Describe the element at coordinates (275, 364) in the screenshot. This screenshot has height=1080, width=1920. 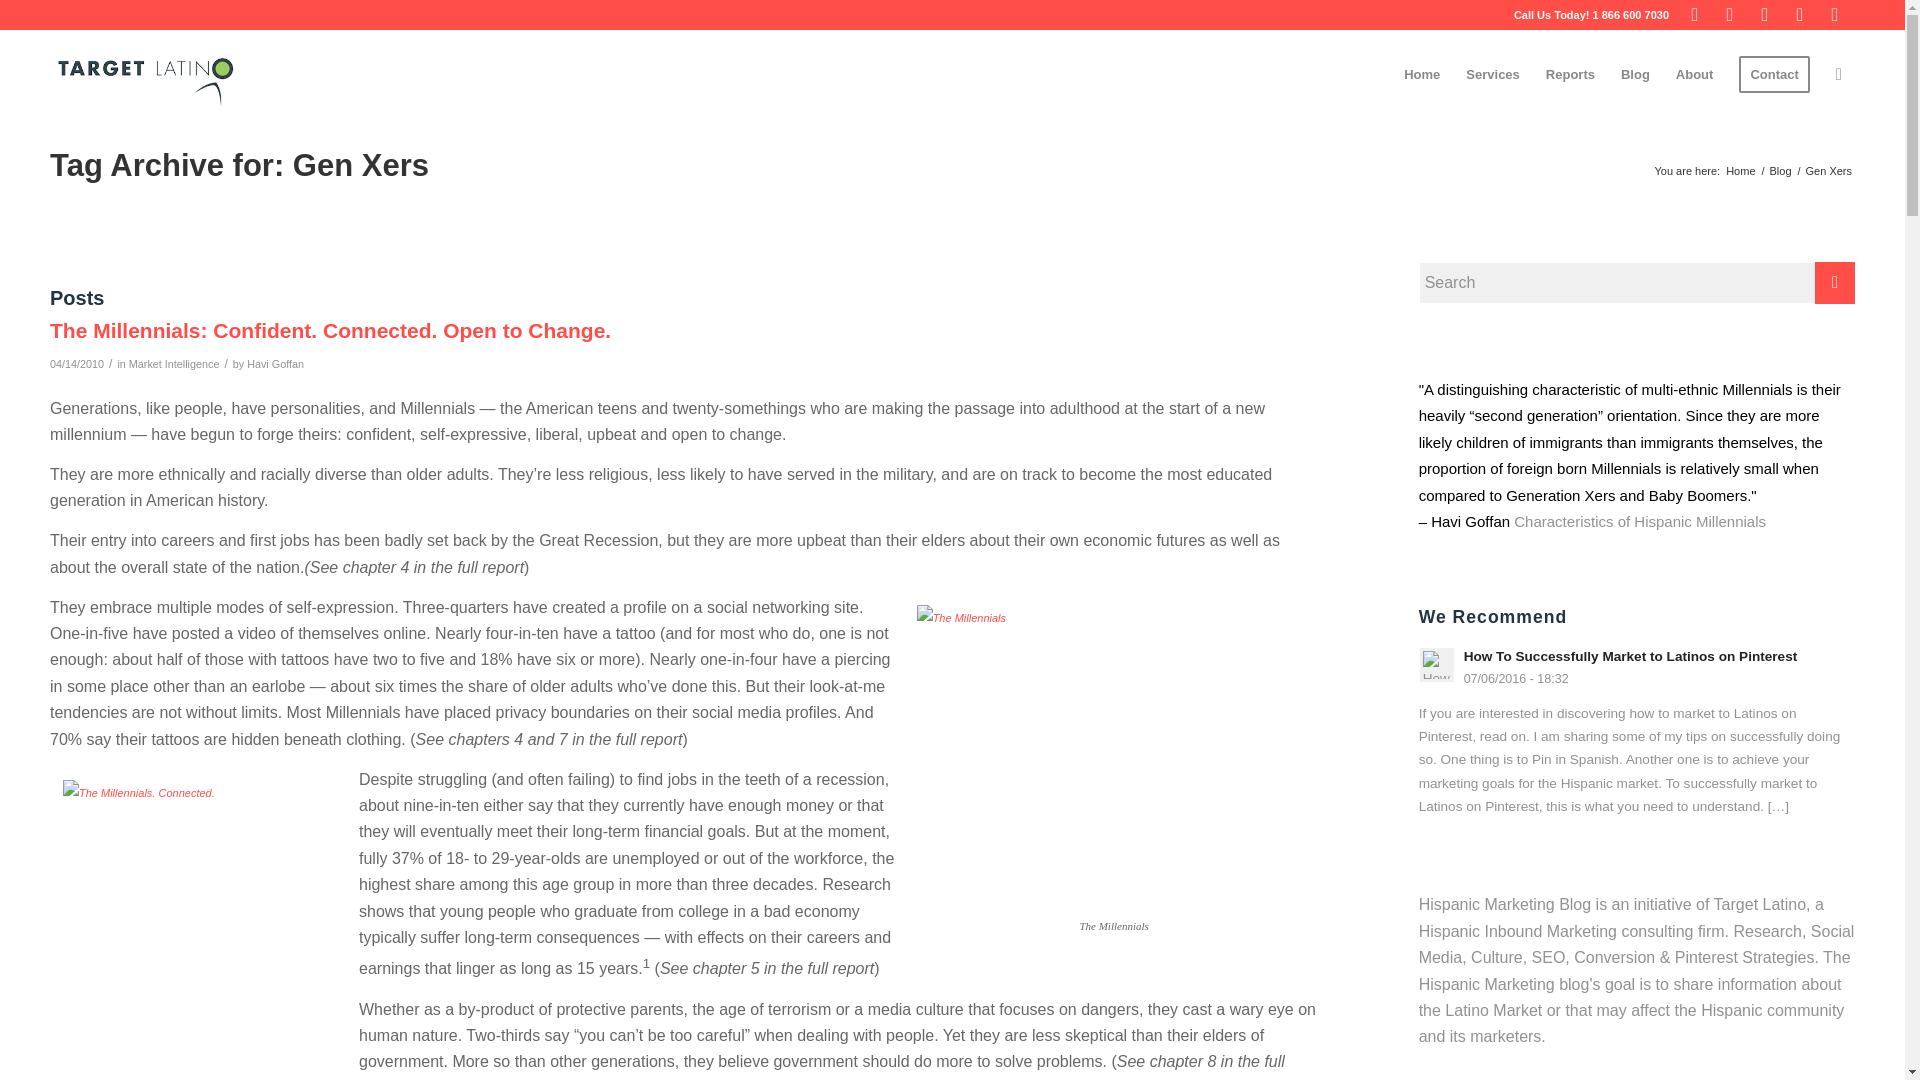
I see `Posts by Havi Goffan` at that location.